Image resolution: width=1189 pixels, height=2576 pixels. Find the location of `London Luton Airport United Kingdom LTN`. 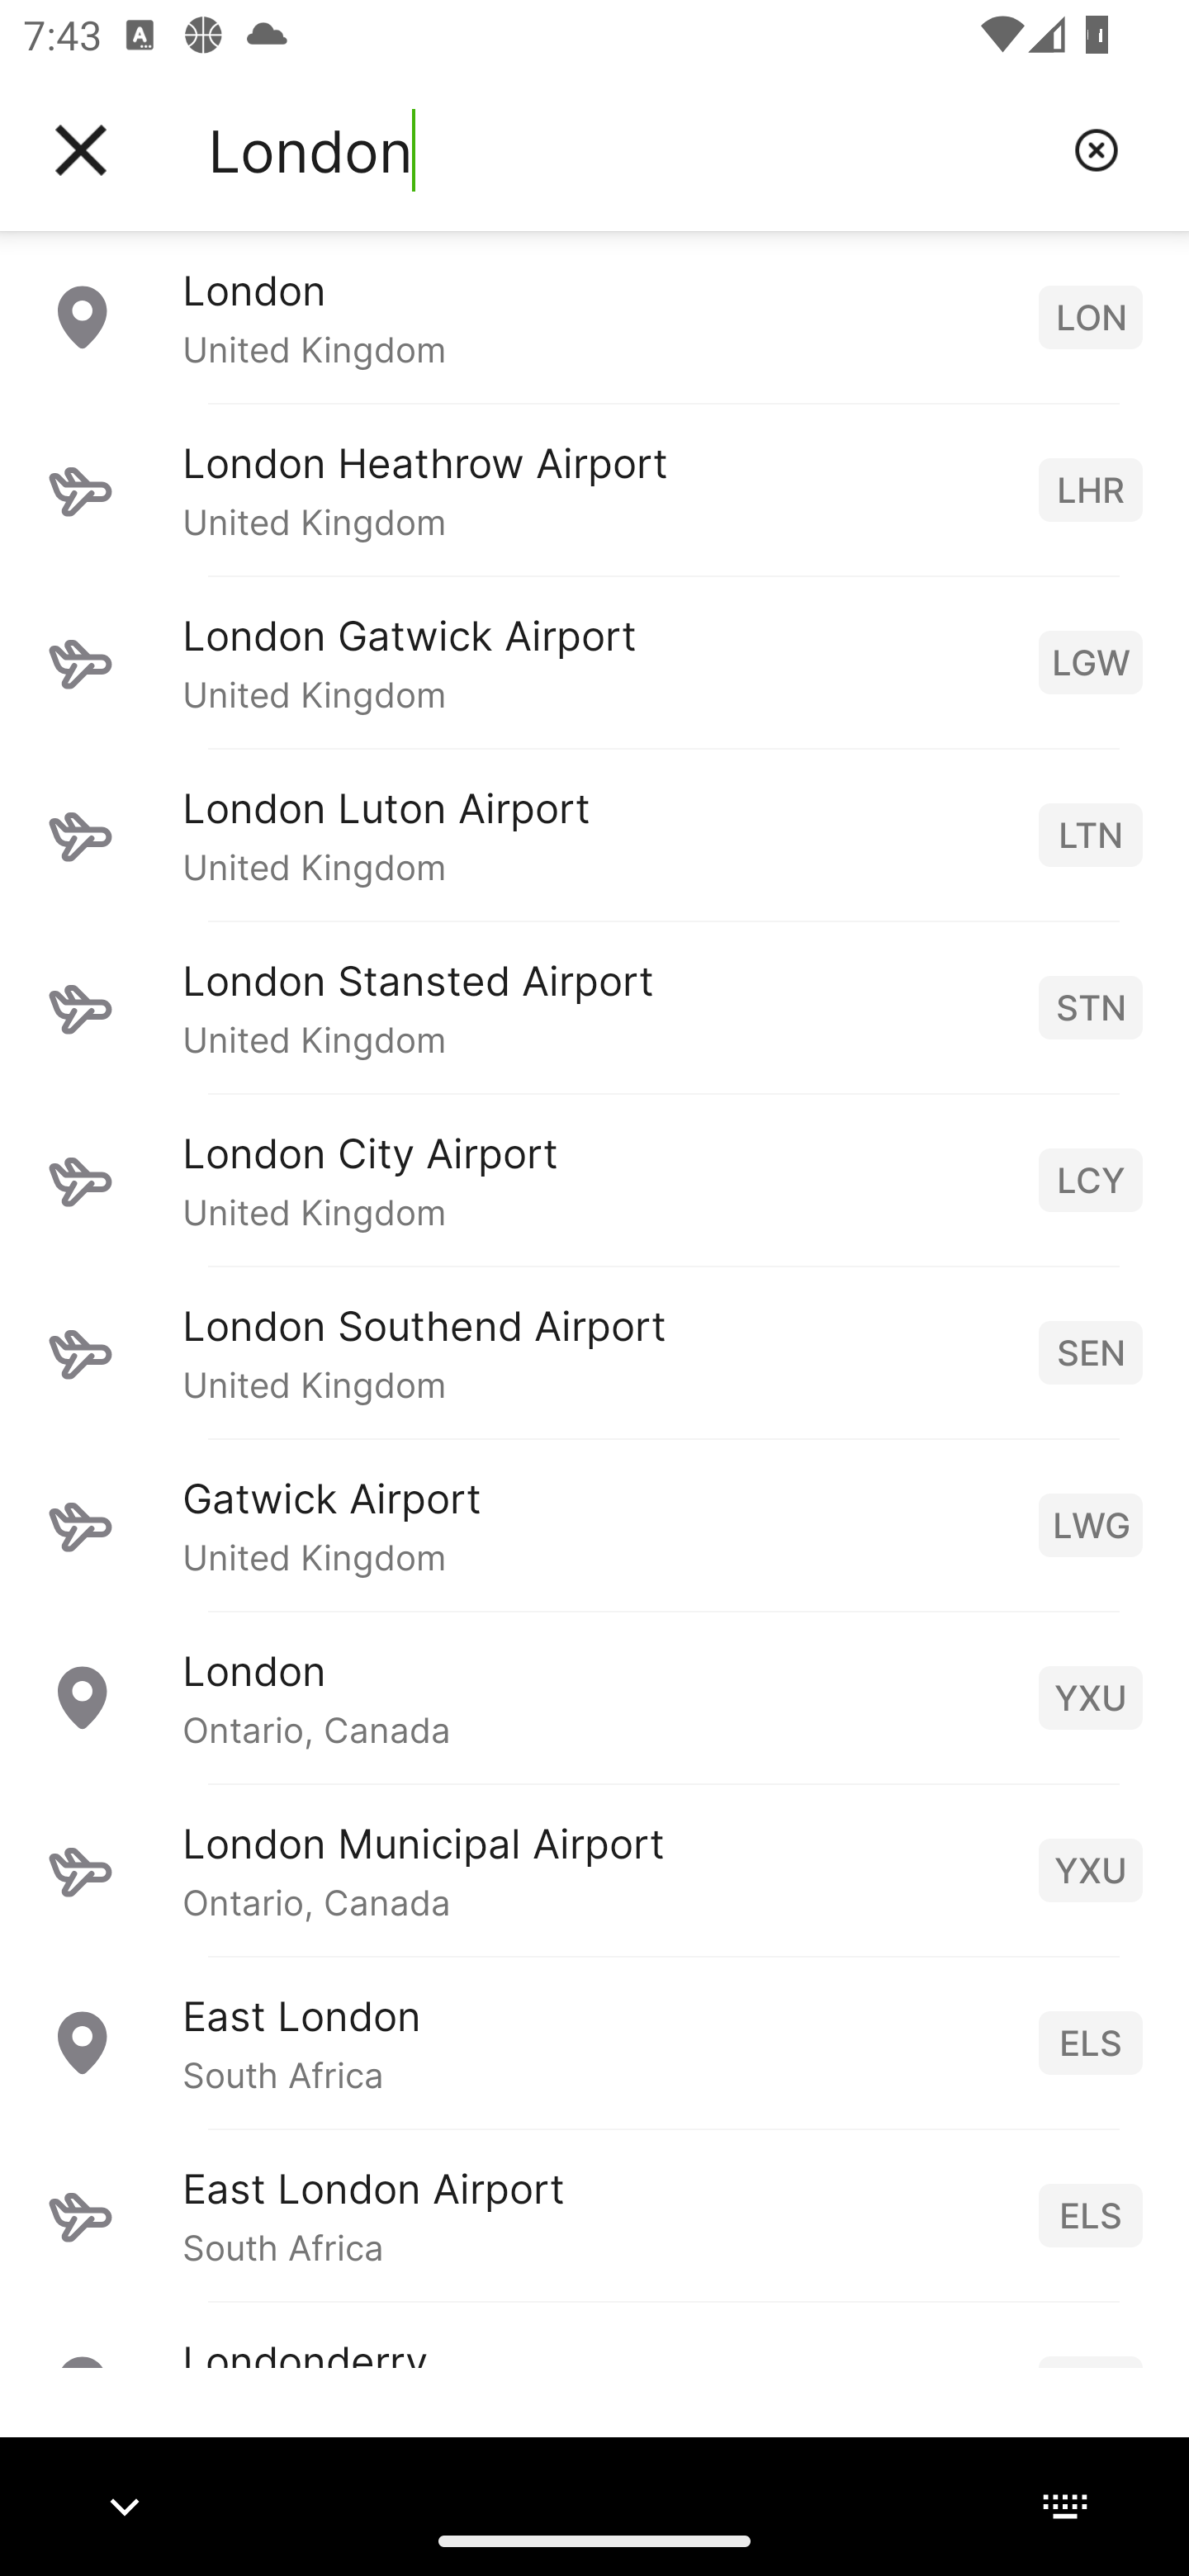

London Luton Airport United Kingdom LTN is located at coordinates (594, 834).